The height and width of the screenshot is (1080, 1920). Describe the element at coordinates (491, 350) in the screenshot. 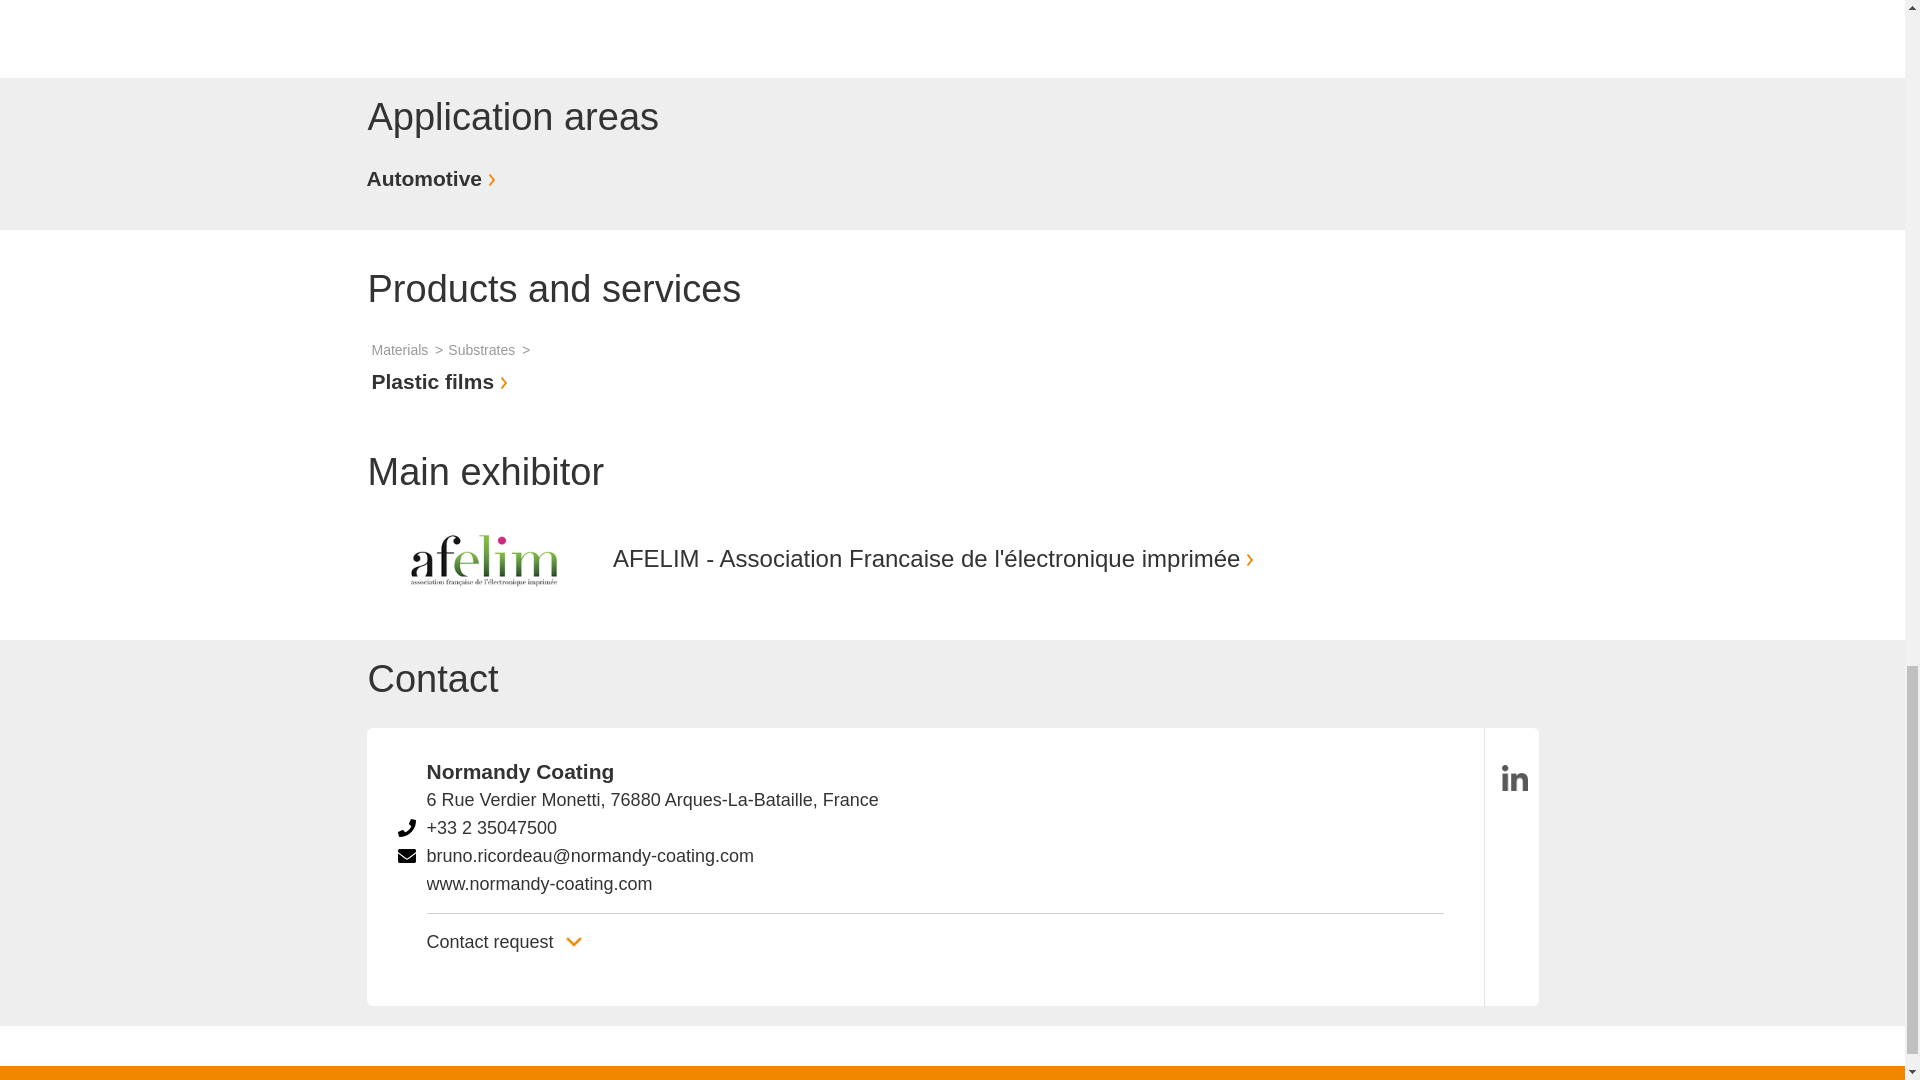

I see `Substrates` at that location.